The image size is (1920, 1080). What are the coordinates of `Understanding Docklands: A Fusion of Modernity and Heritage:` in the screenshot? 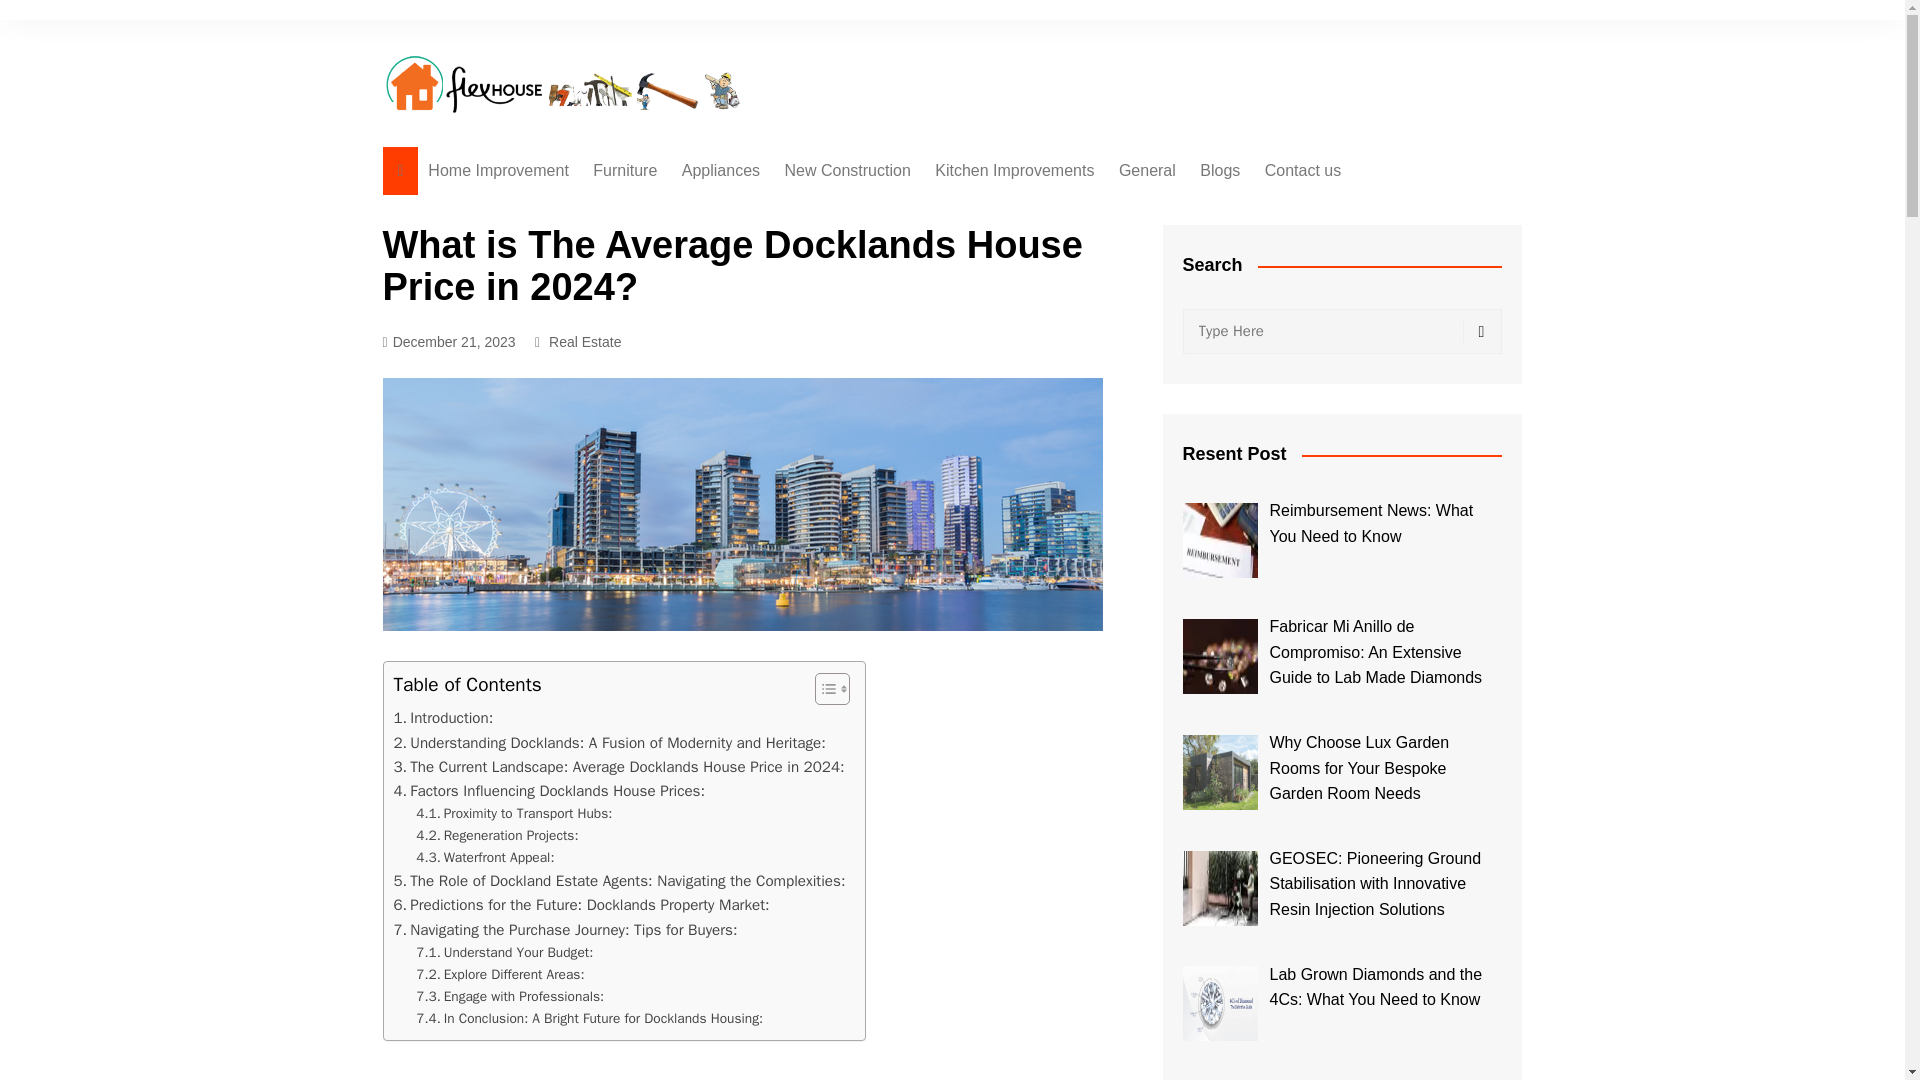 It's located at (609, 742).